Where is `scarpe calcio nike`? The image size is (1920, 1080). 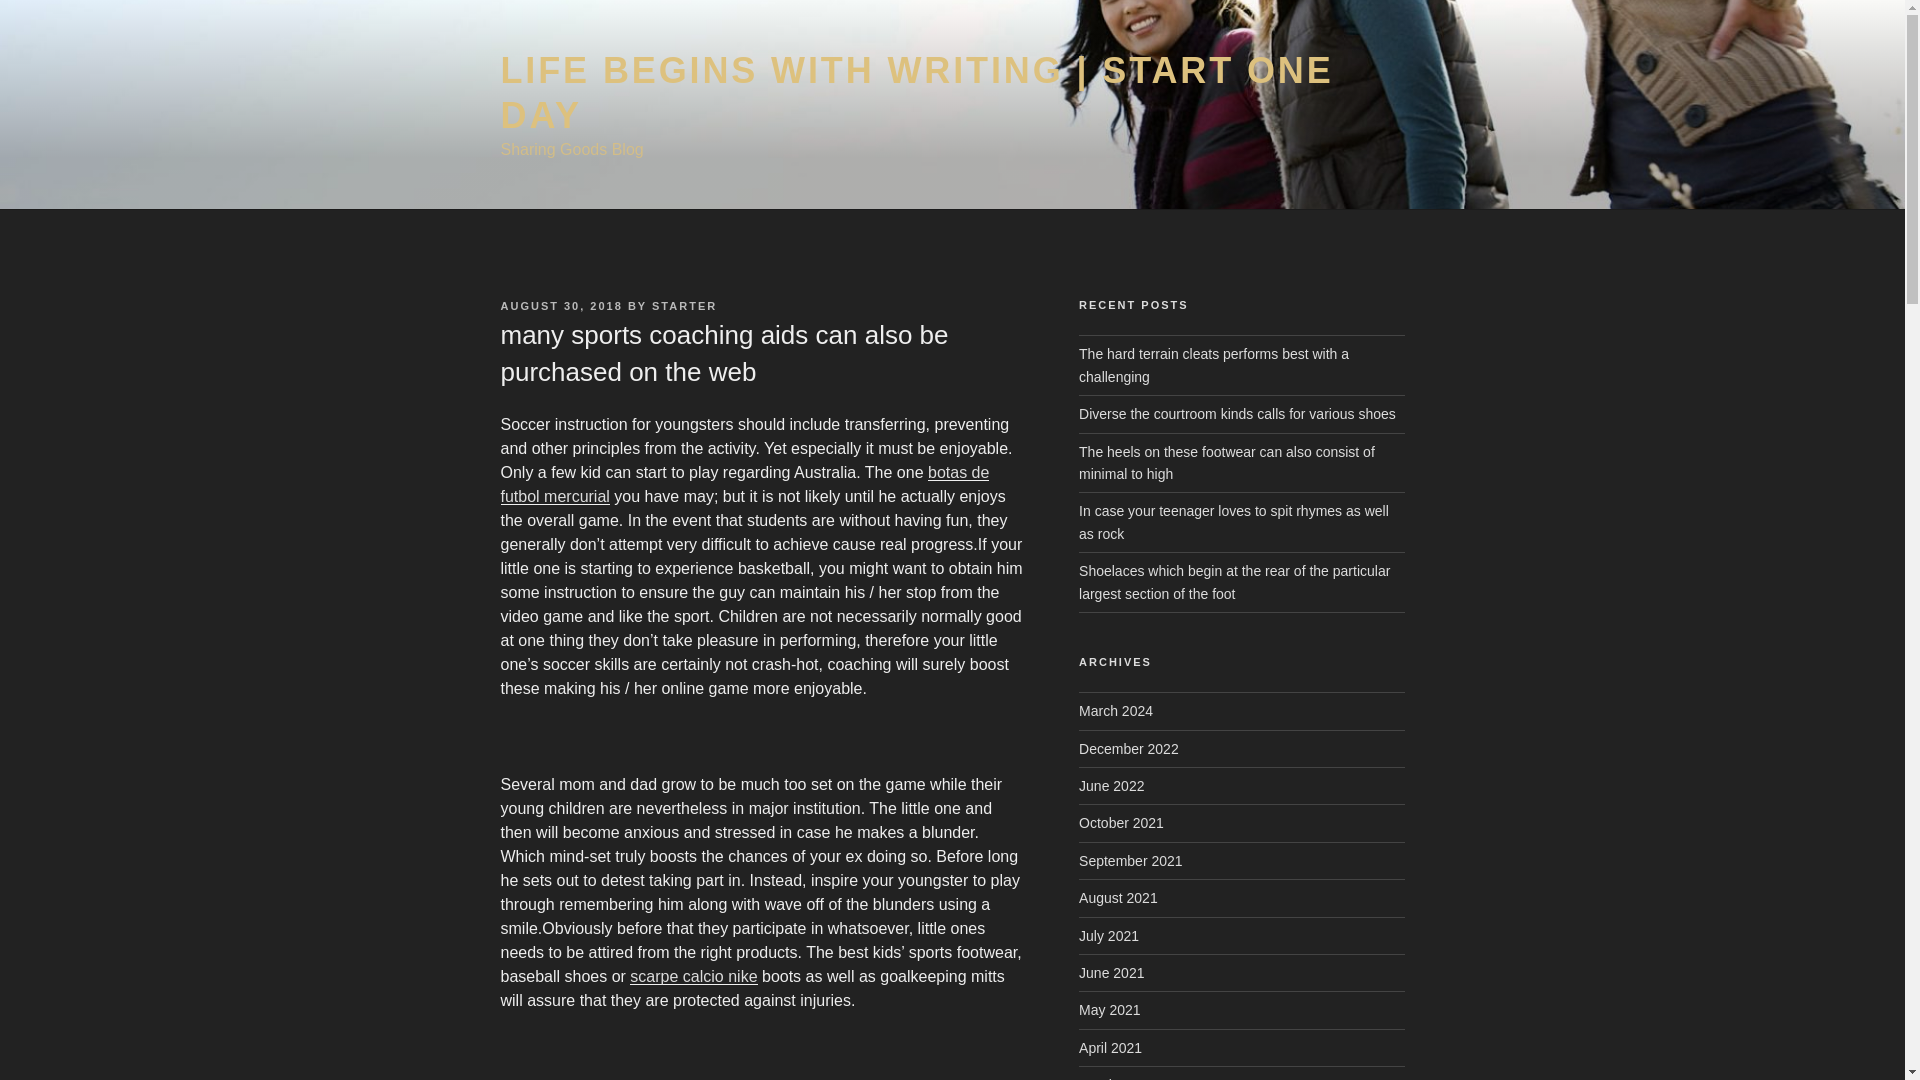
scarpe calcio nike is located at coordinates (692, 976).